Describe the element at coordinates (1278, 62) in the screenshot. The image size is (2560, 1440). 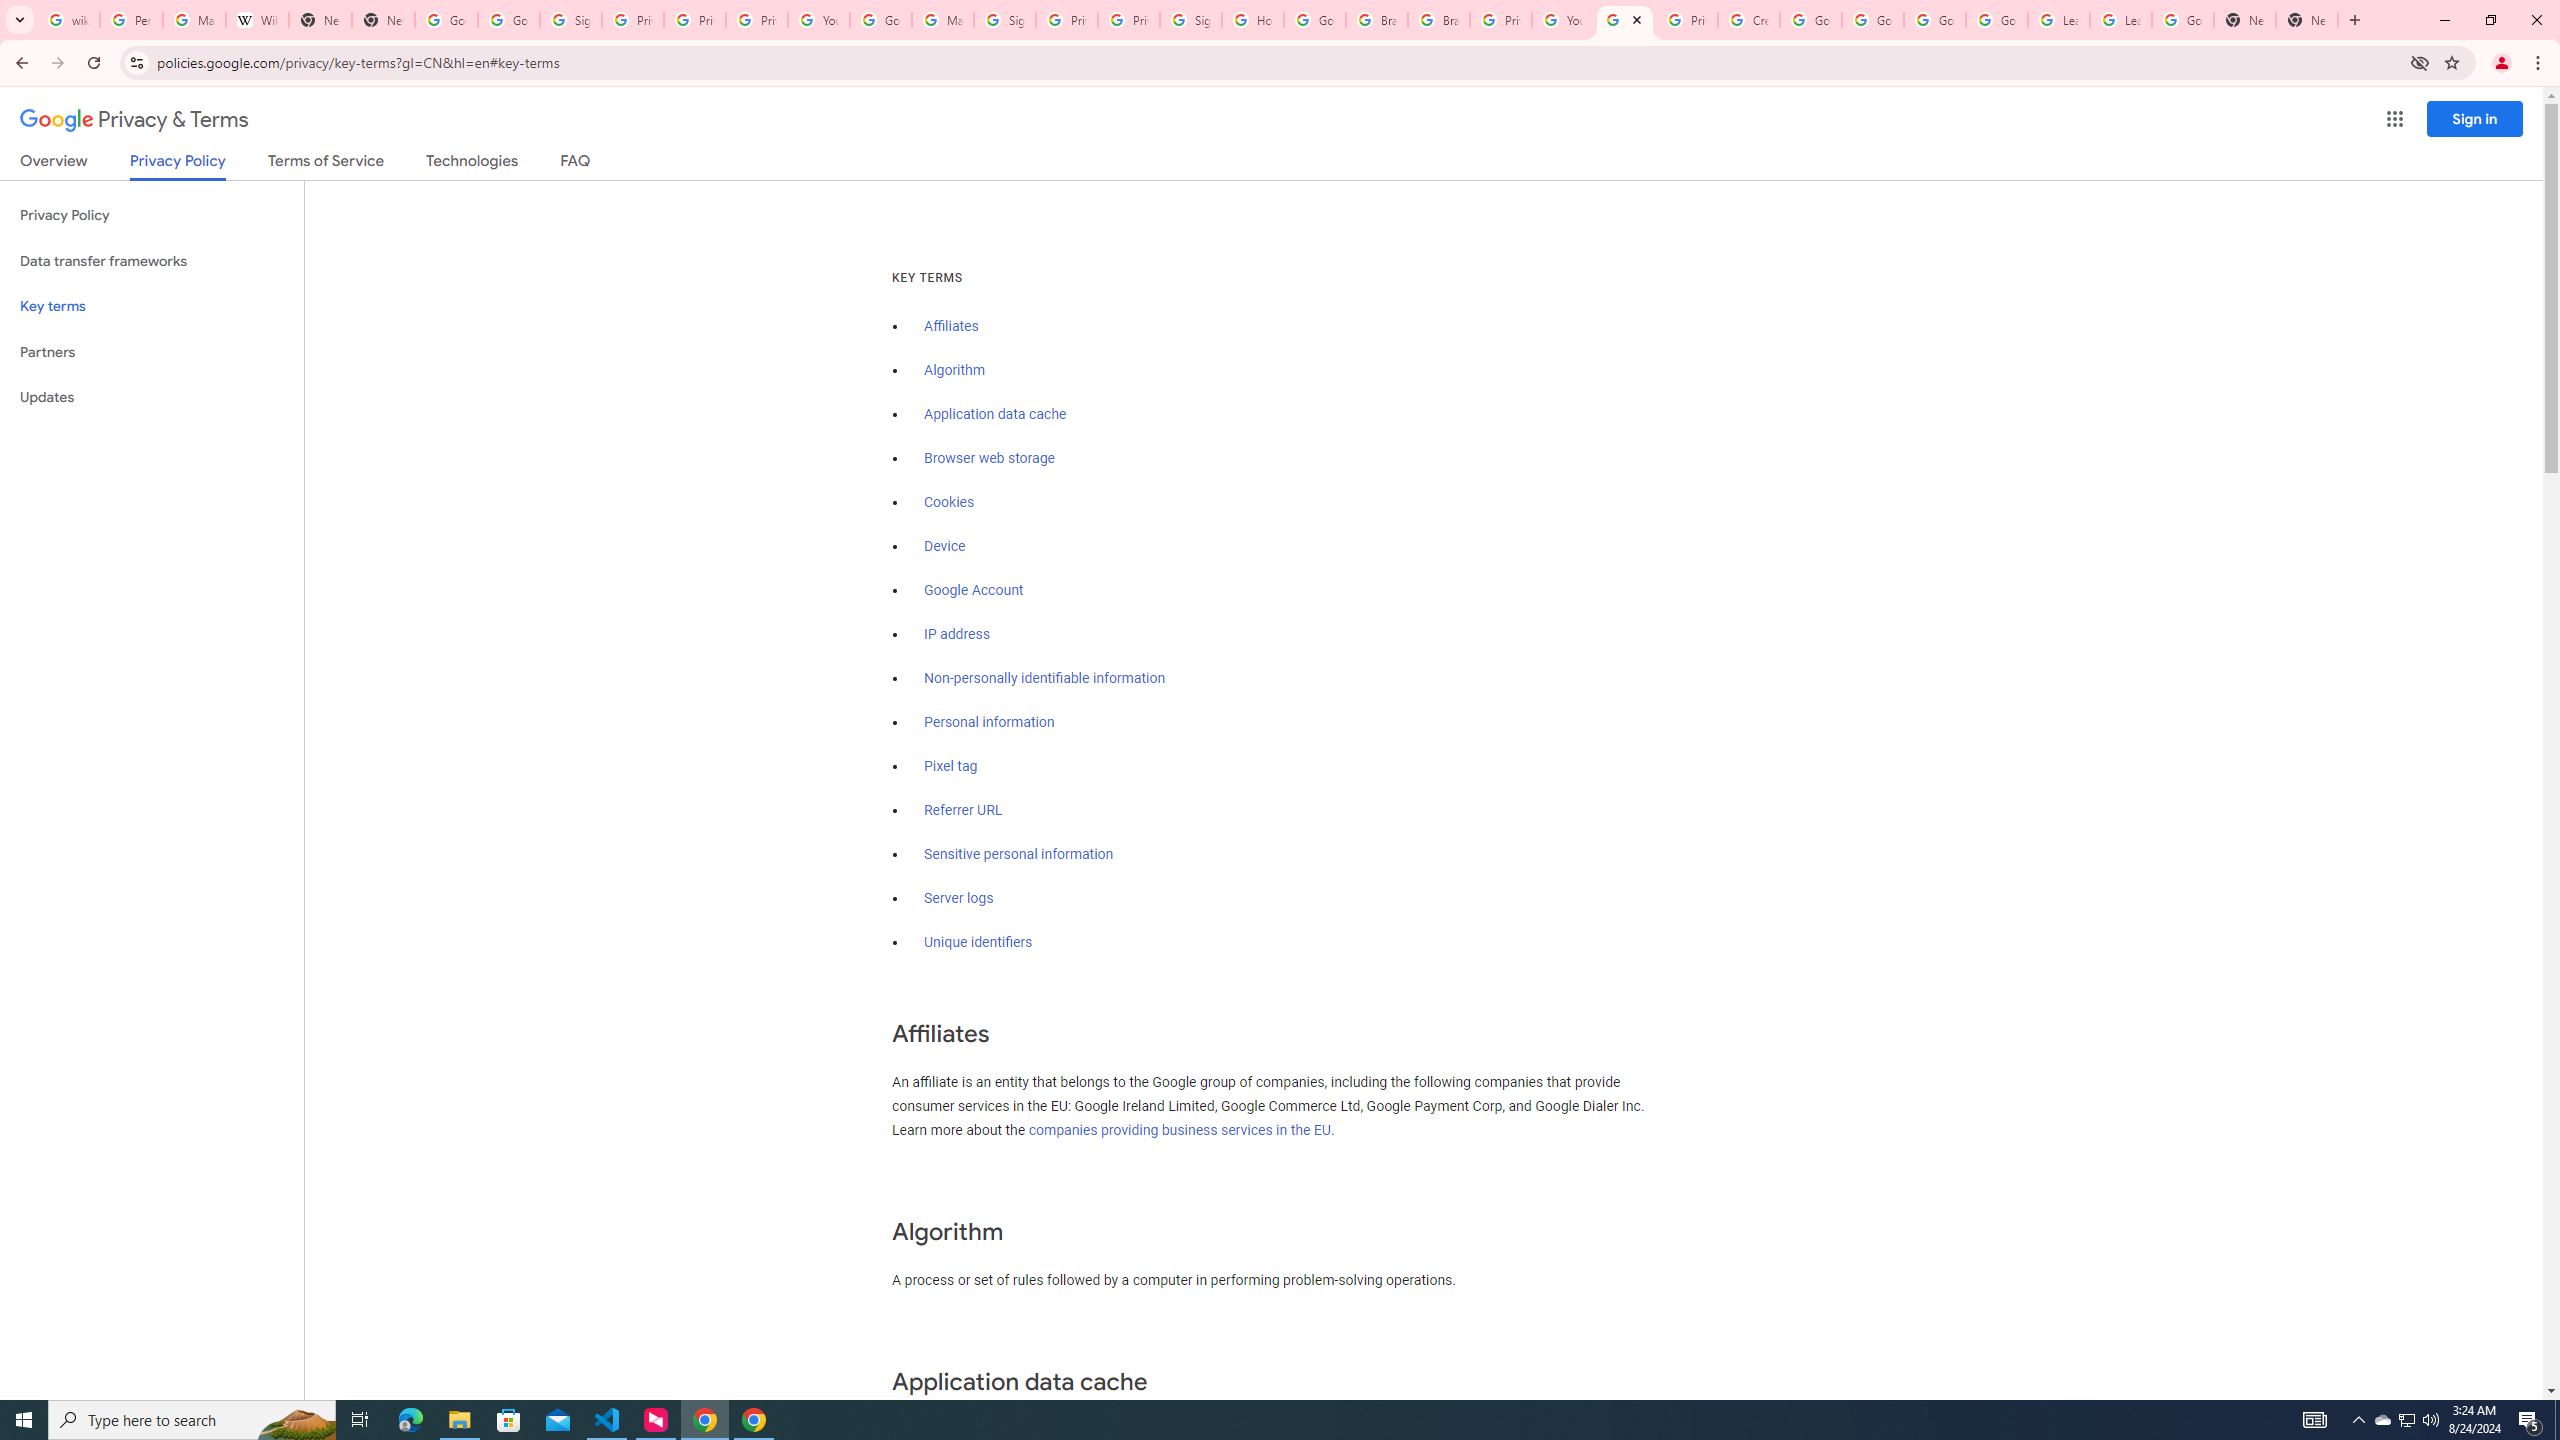
I see `Address and search bar` at that location.